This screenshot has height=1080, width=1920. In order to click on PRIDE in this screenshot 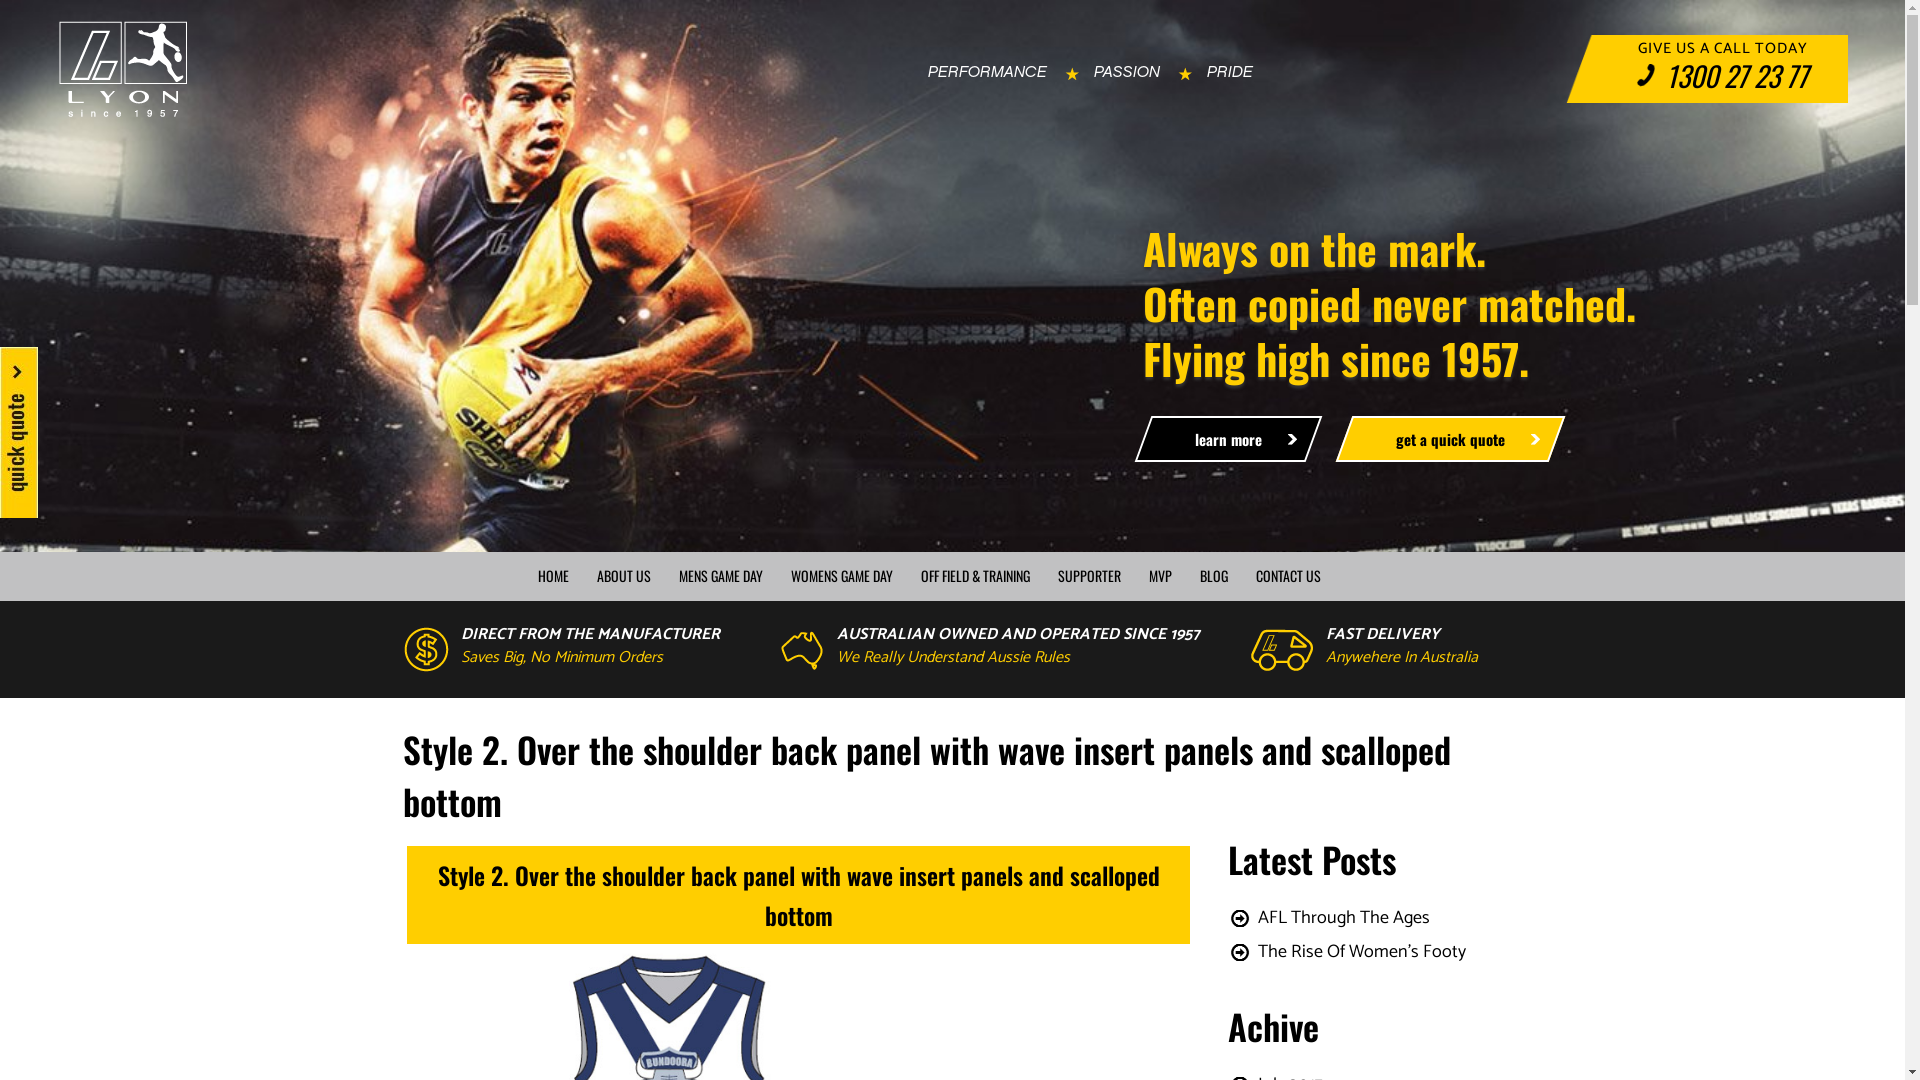, I will do `click(1230, 73)`.